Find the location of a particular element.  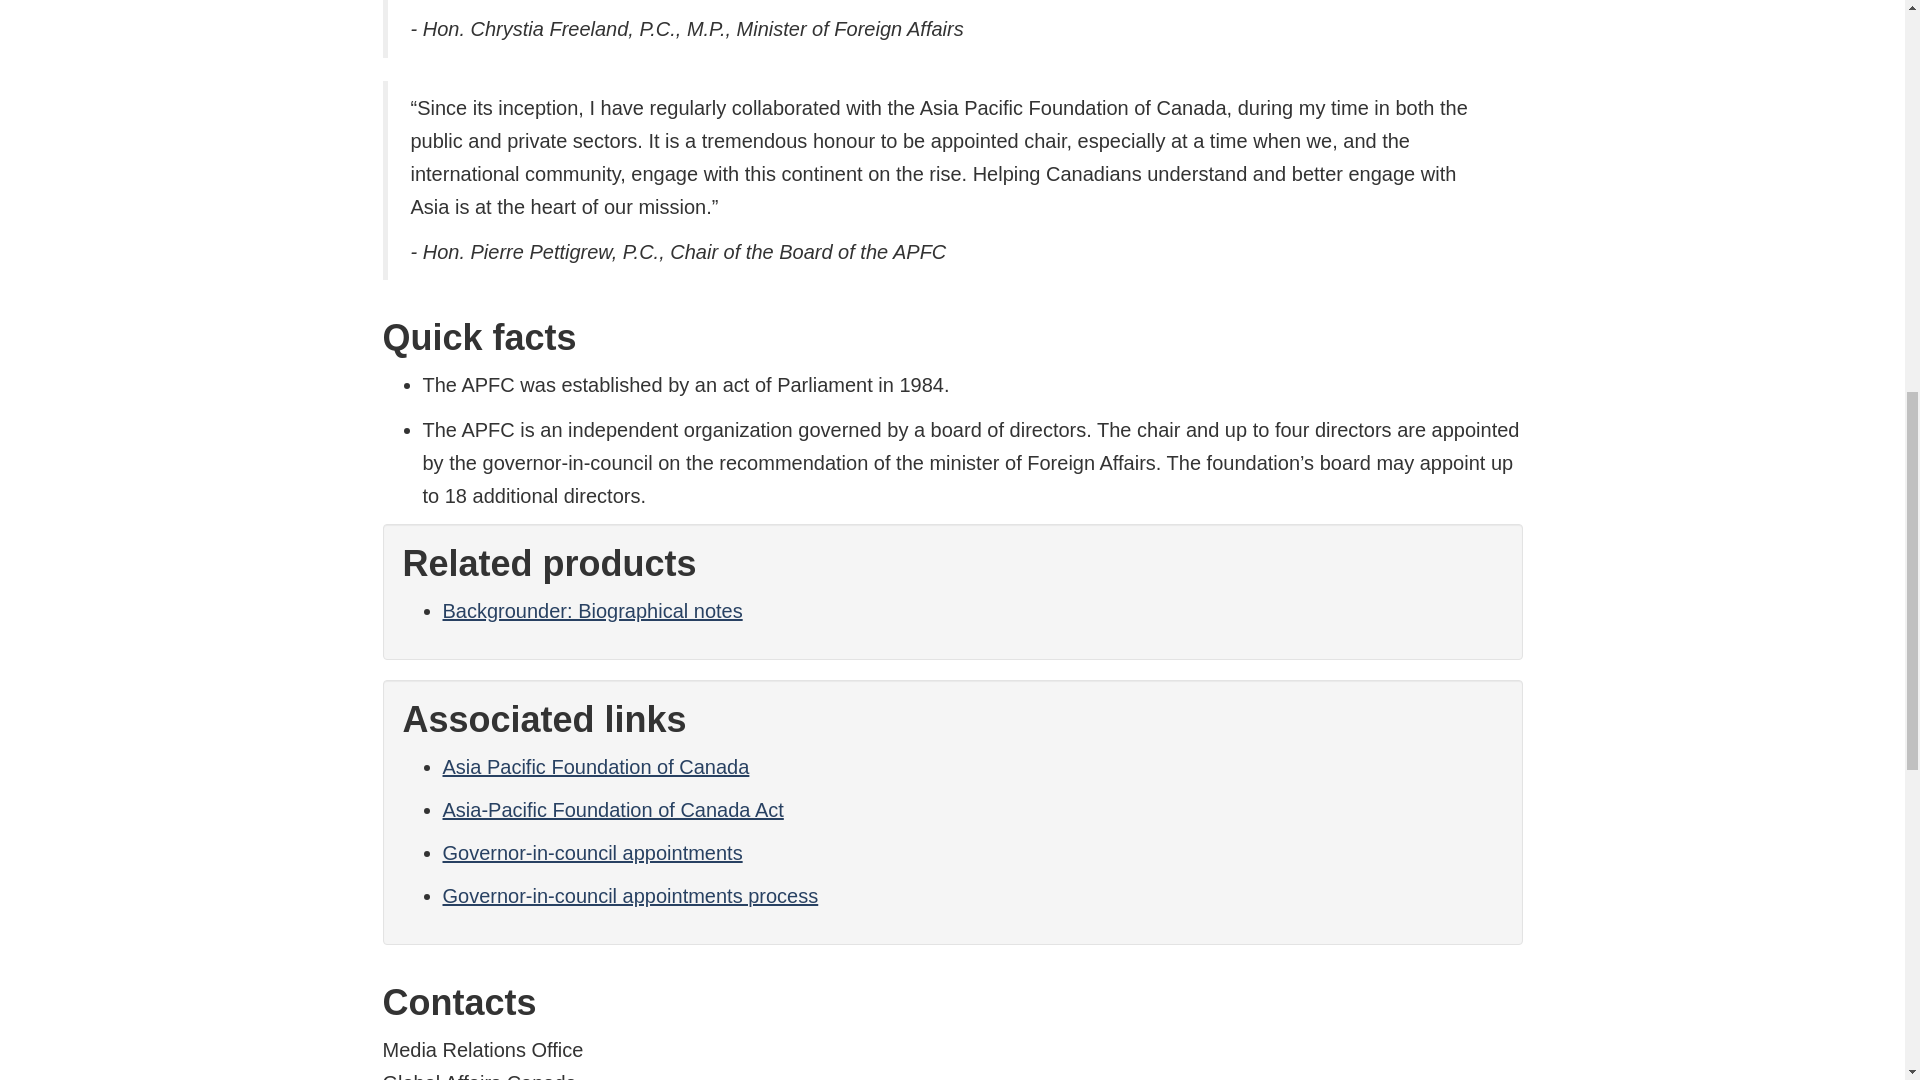

Governor-in-council appointments is located at coordinates (591, 853).